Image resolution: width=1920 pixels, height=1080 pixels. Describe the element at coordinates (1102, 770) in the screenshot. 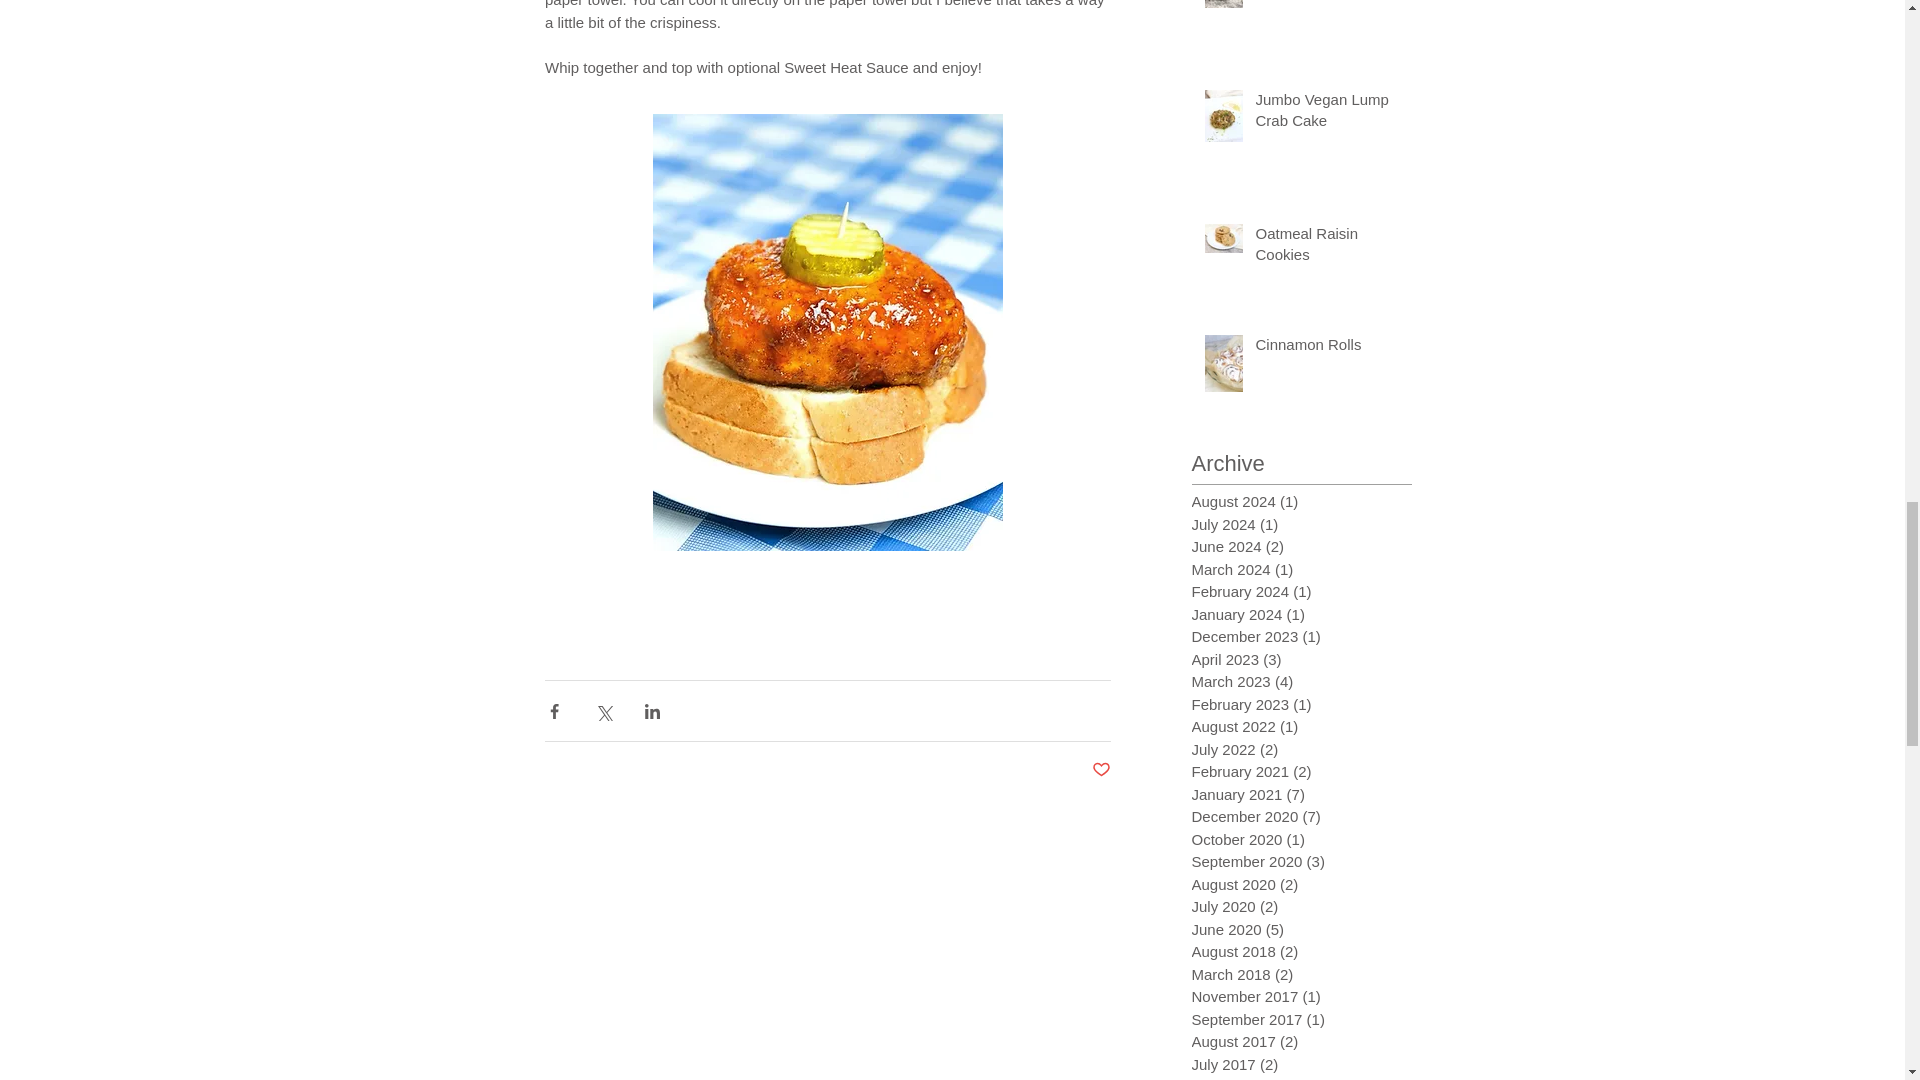

I see `Post not marked as liked` at that location.